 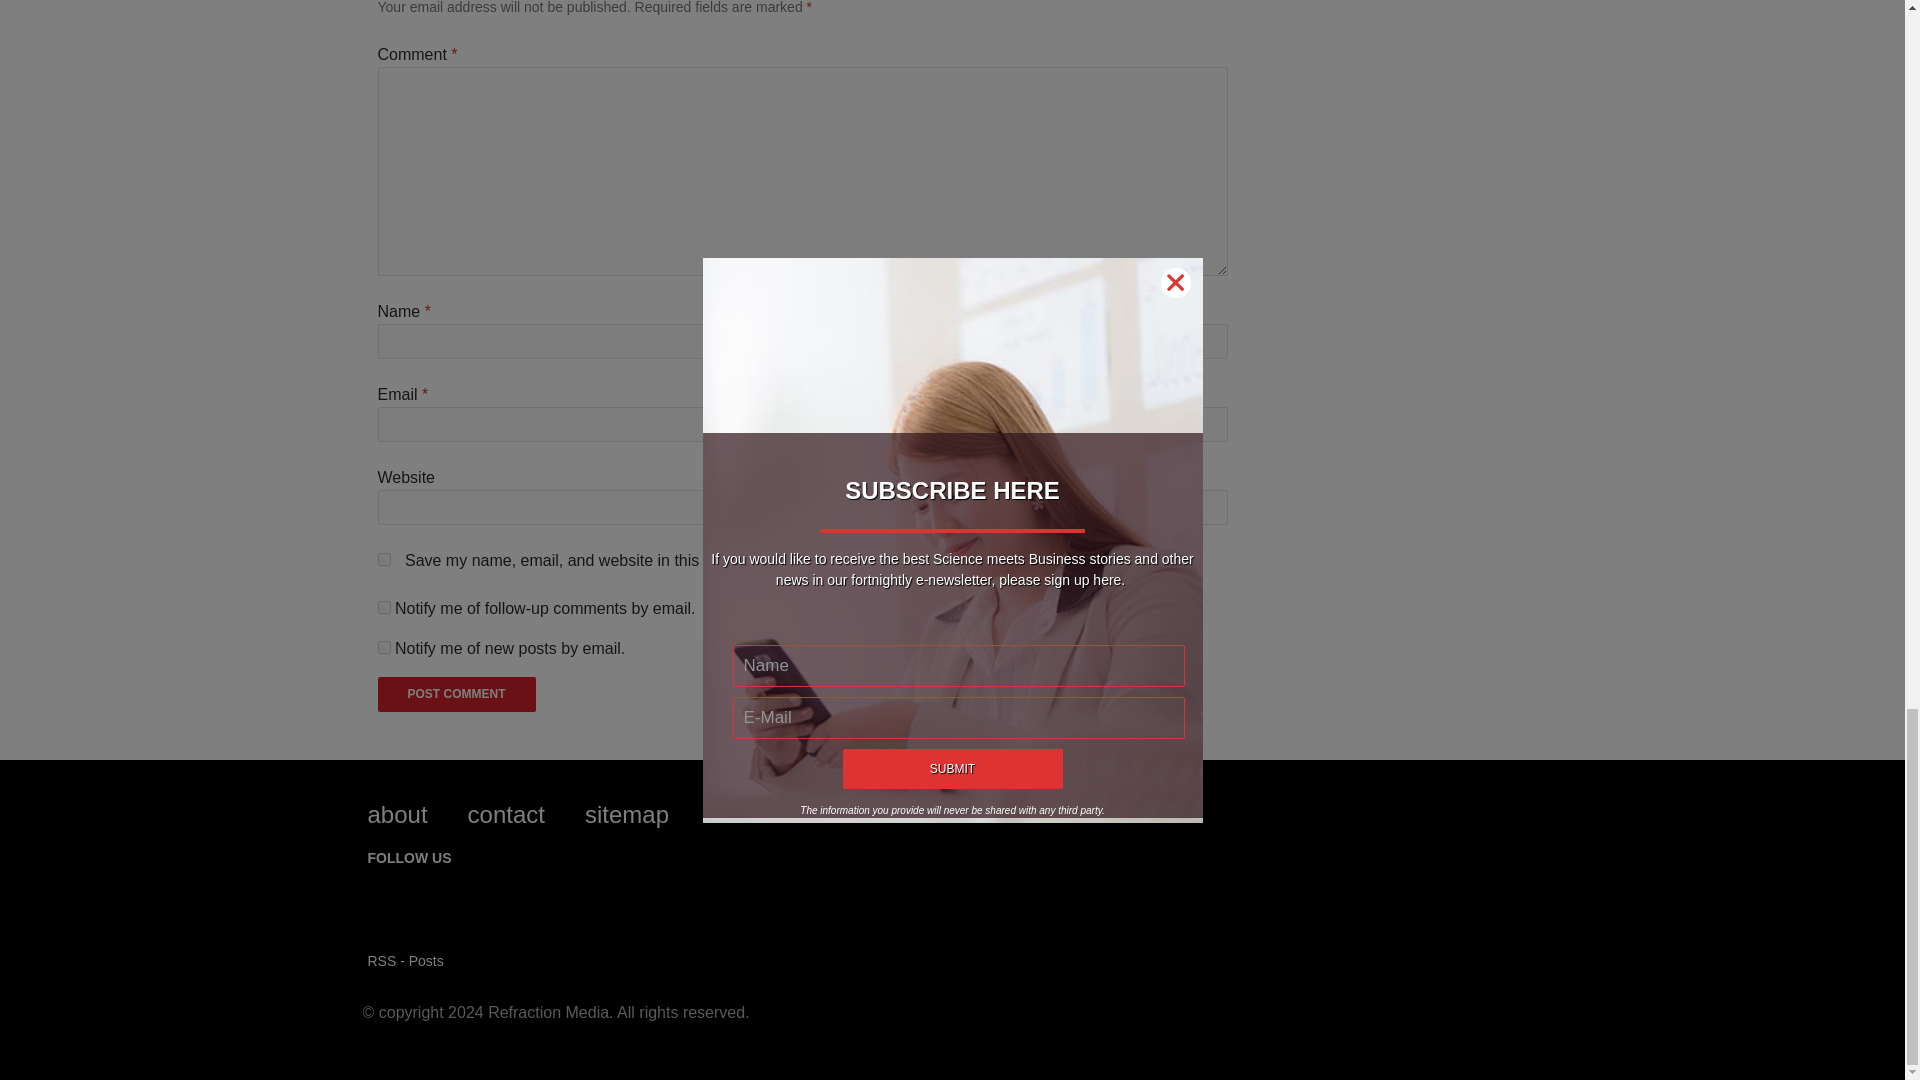 I want to click on Subscribe to posts, so click(x=406, y=960).